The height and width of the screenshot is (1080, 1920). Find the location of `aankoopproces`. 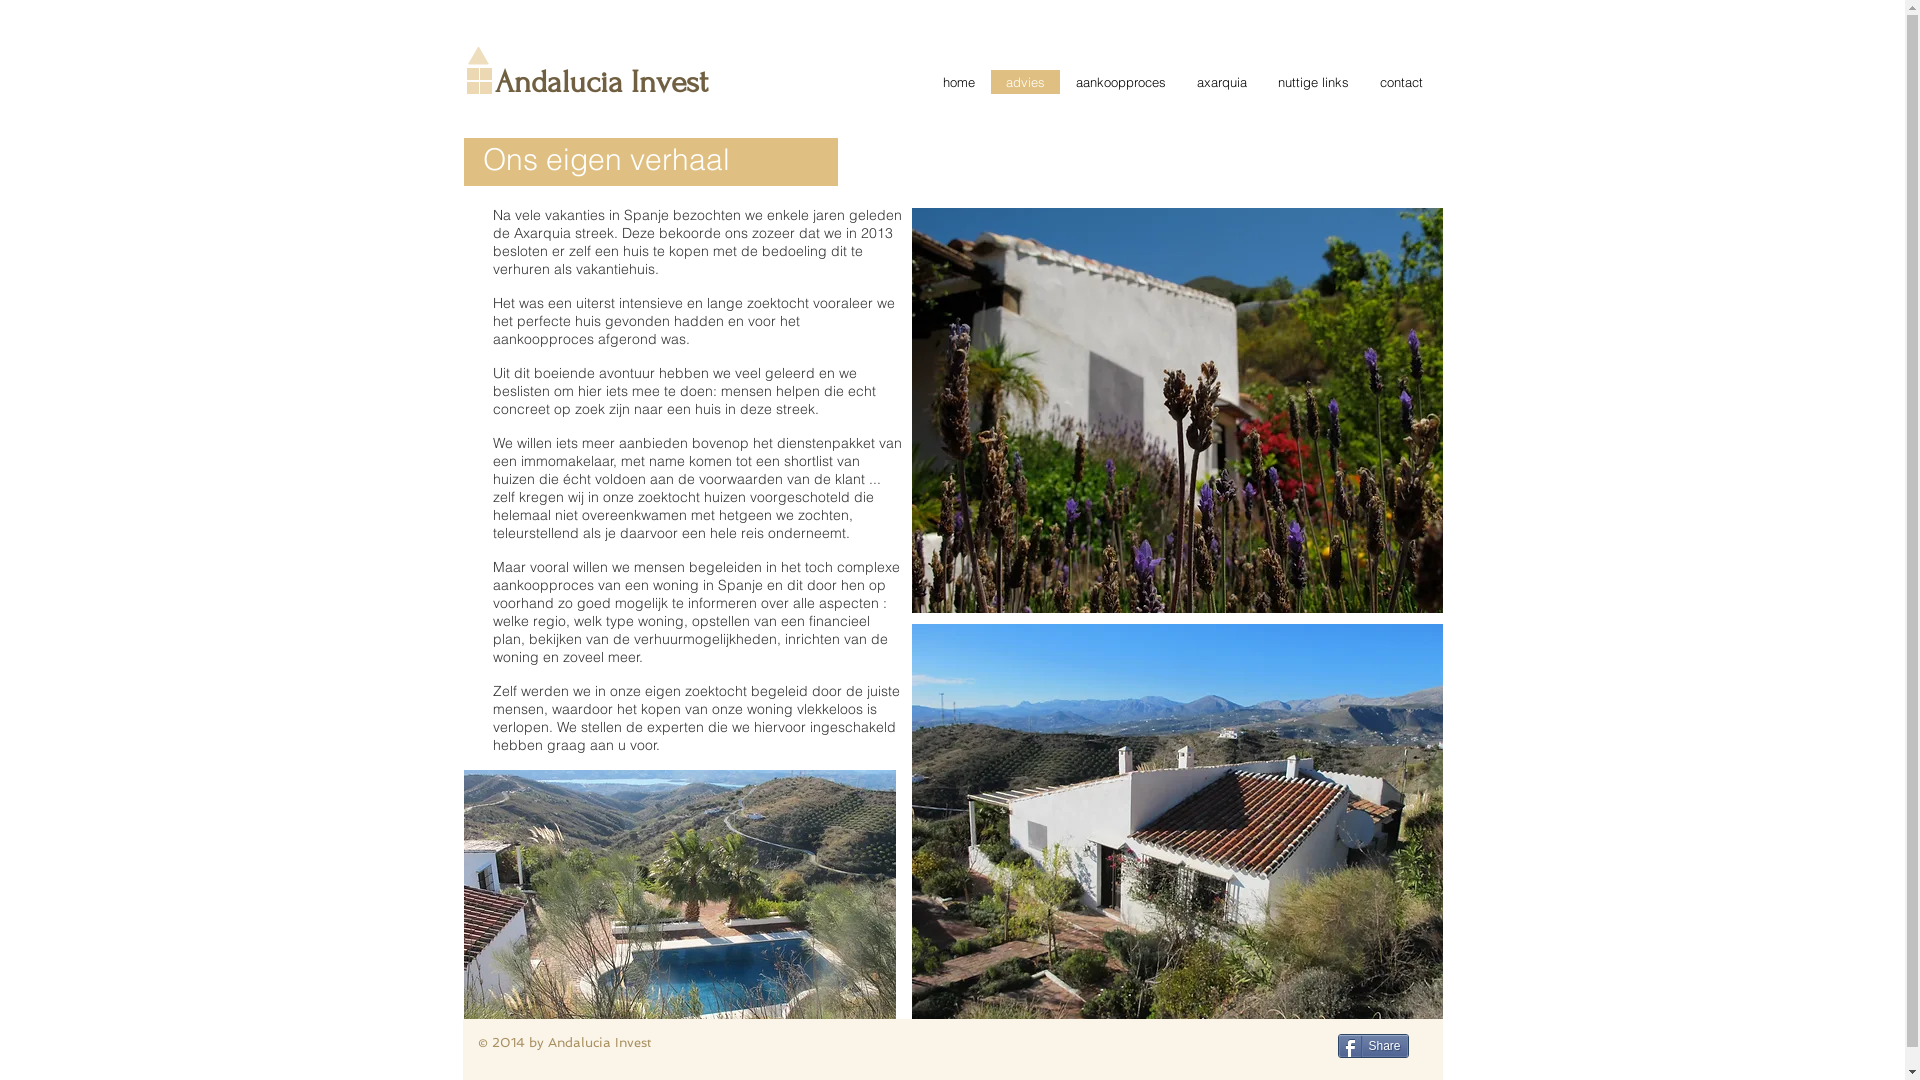

aankoopproces is located at coordinates (1120, 82).